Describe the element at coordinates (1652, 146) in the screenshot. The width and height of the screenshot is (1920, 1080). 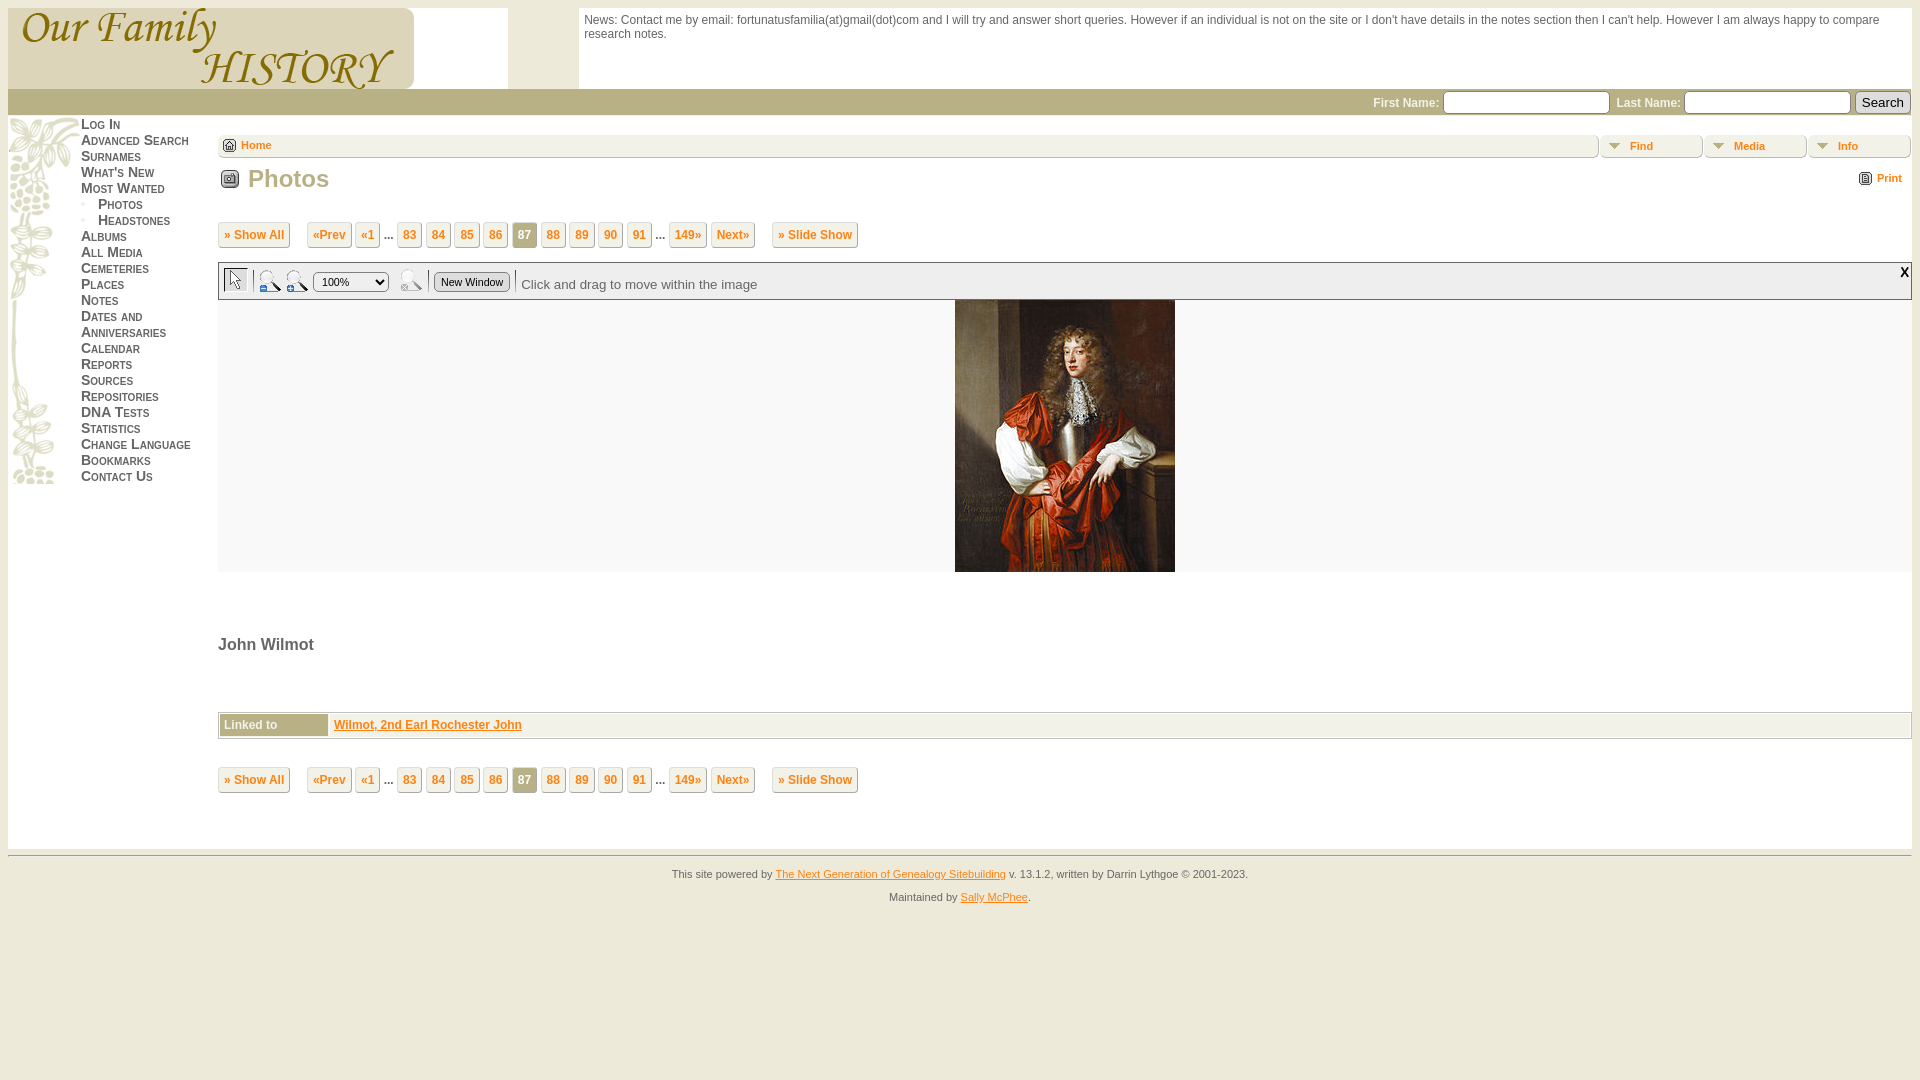
I see `Find` at that location.